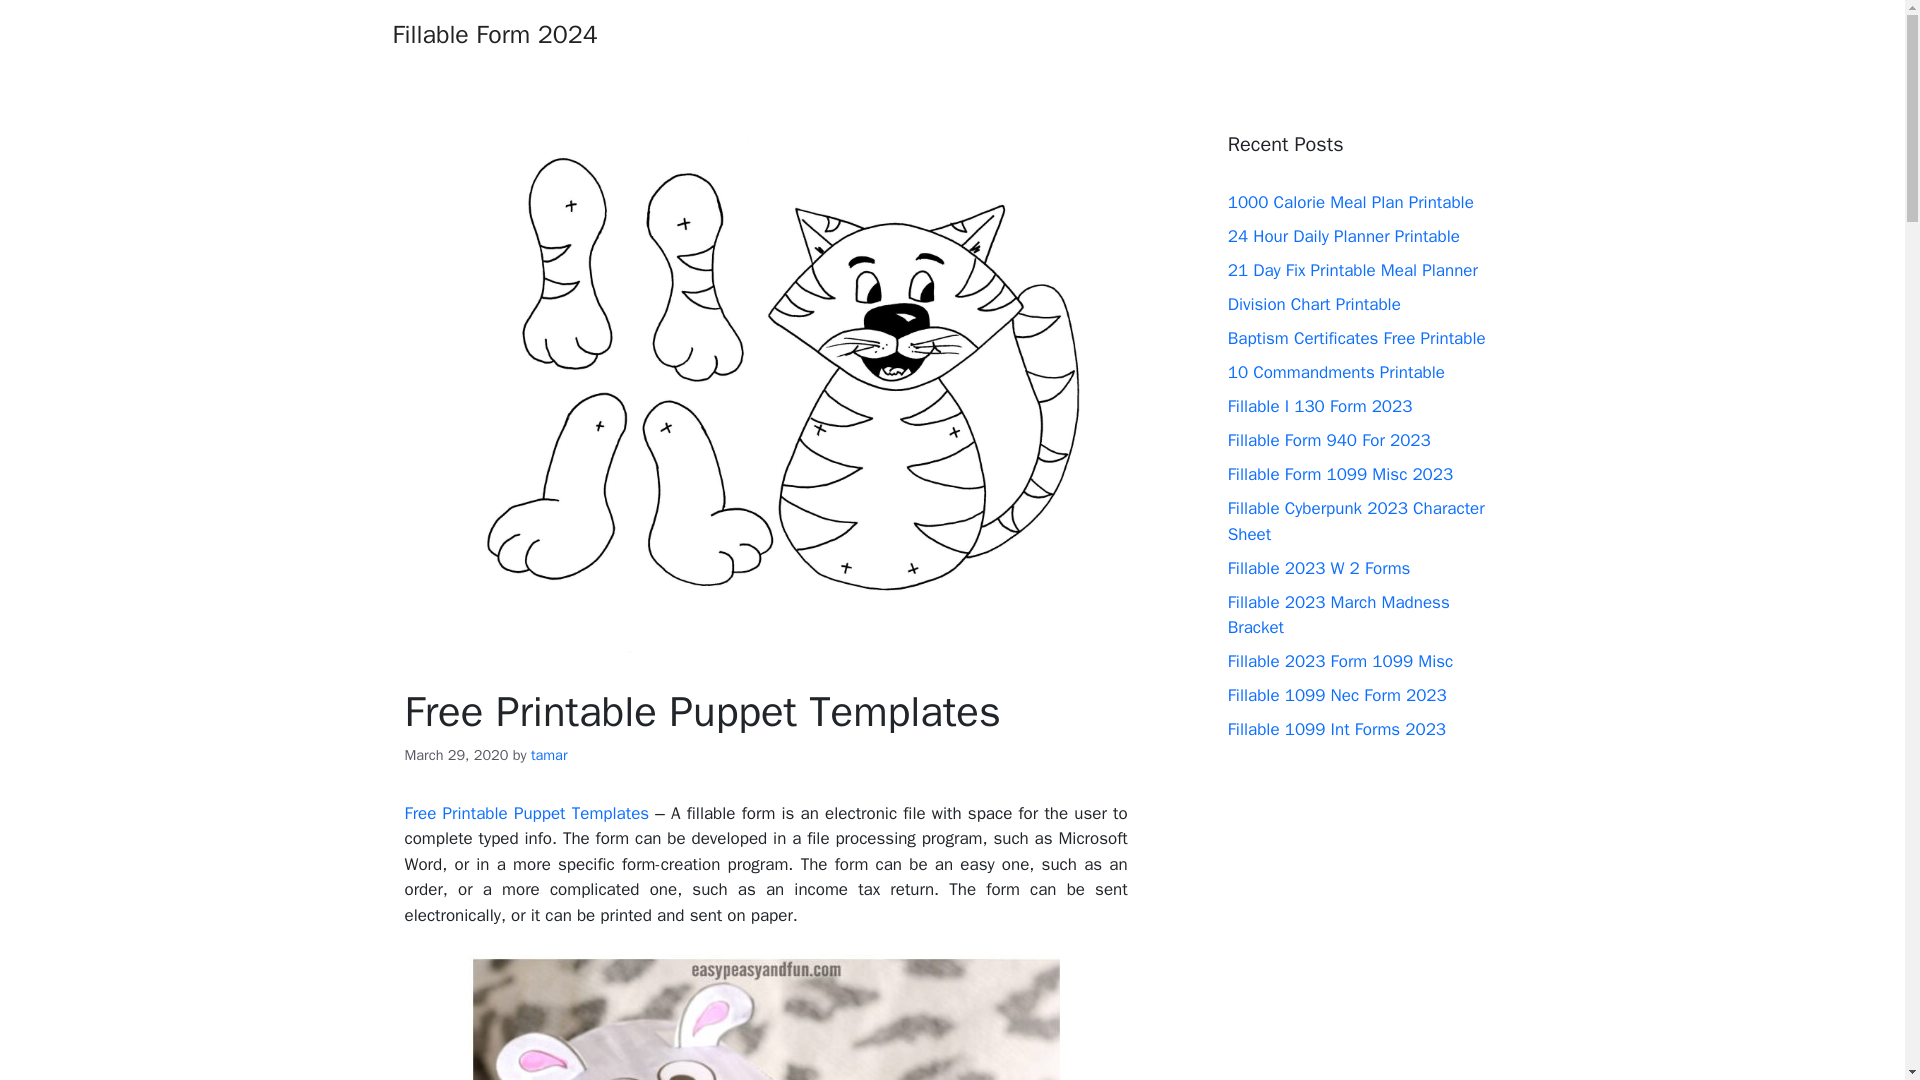 Image resolution: width=1920 pixels, height=1080 pixels. Describe the element at coordinates (1353, 270) in the screenshot. I see `21 Day Fix Printable Meal Planner` at that location.